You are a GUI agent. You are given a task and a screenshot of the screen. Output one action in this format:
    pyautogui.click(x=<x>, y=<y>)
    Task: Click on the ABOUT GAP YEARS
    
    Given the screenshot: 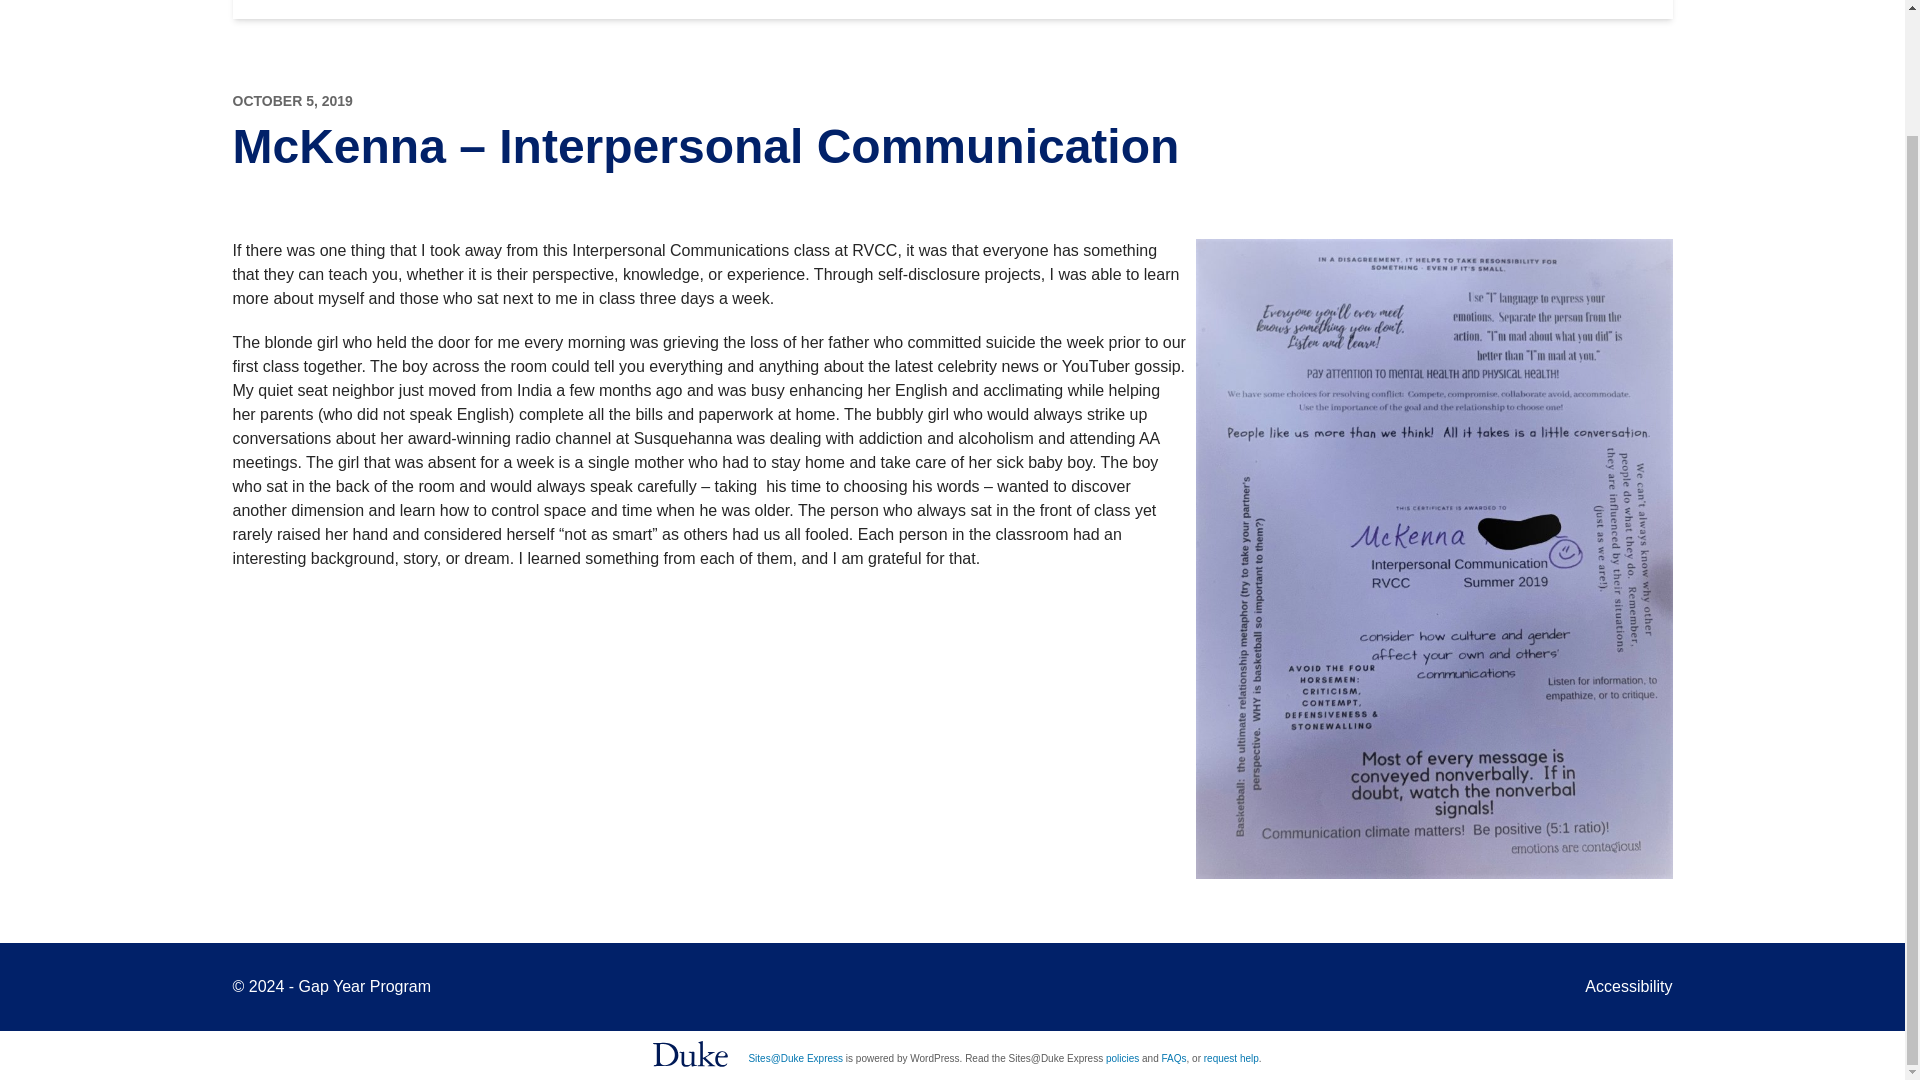 What is the action you would take?
    pyautogui.click(x=1292, y=10)
    